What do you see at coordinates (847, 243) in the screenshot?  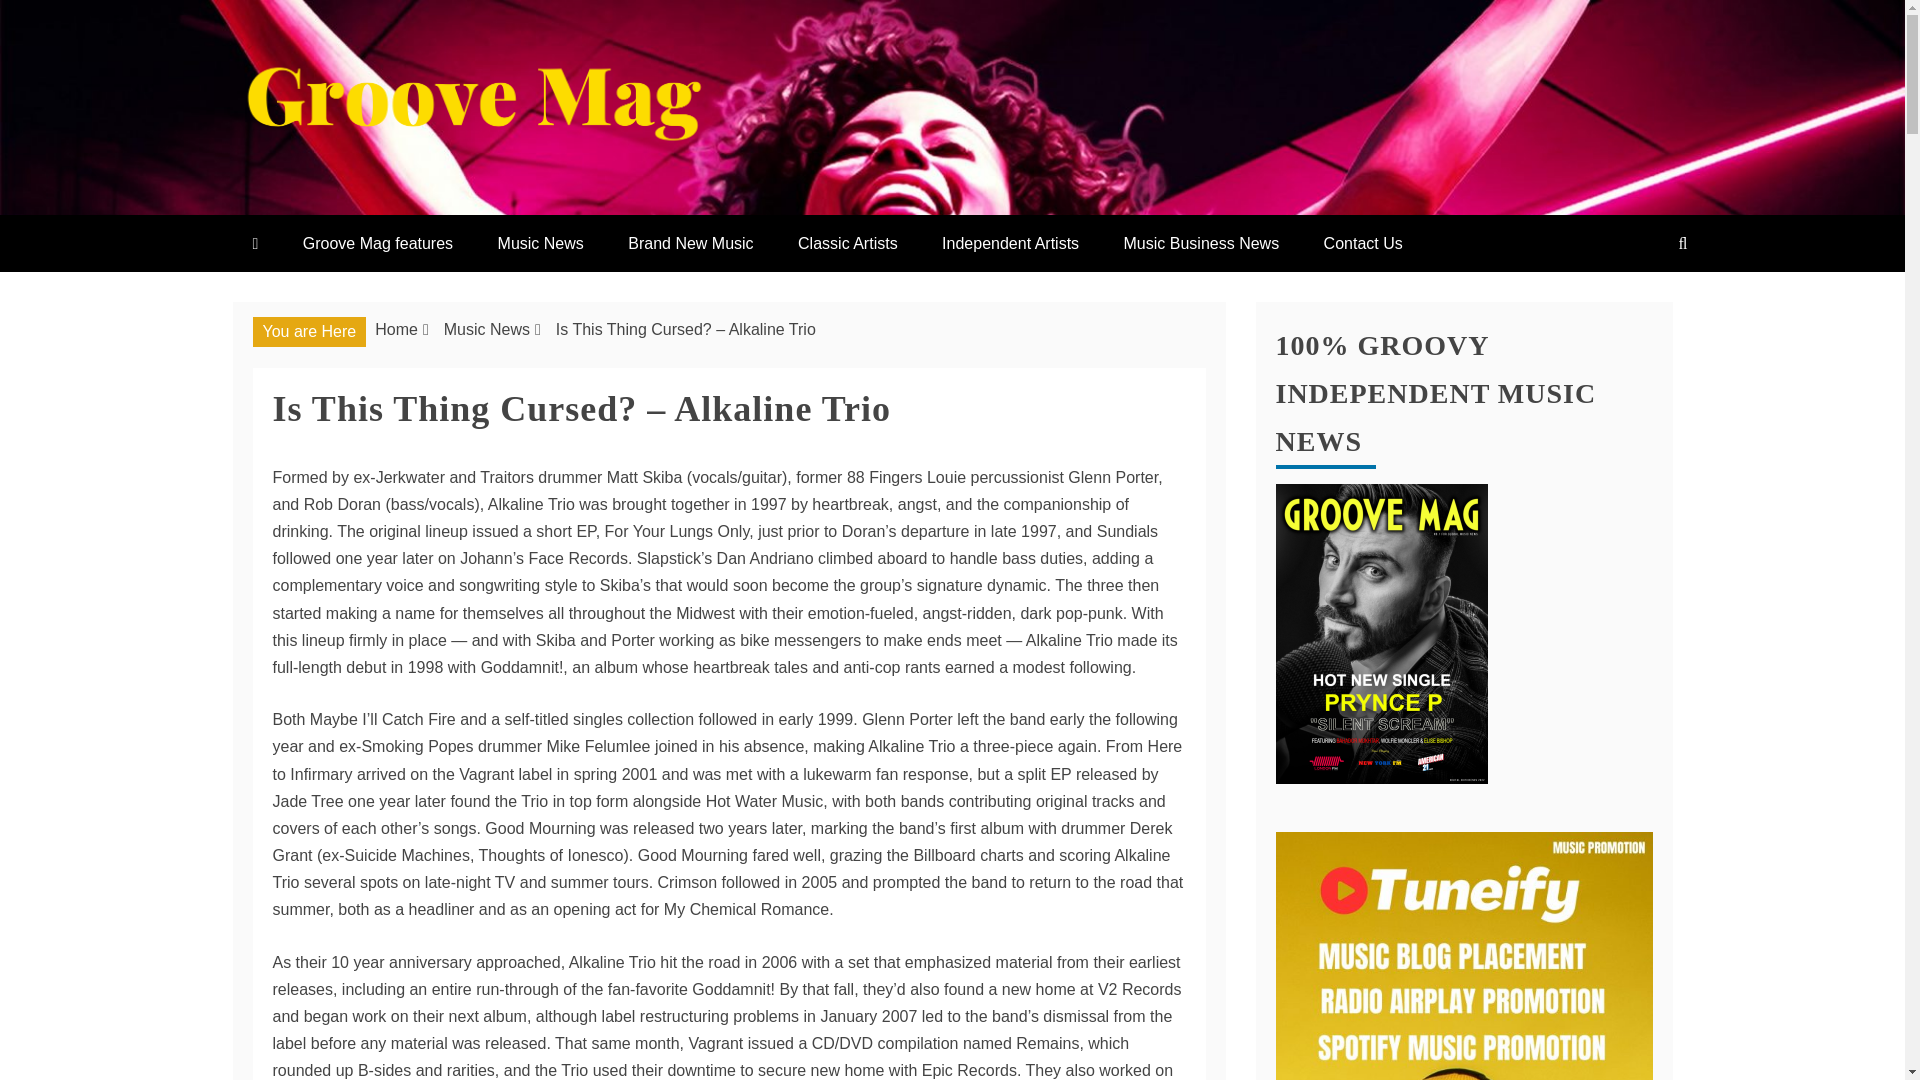 I see `Classic Artists` at bounding box center [847, 243].